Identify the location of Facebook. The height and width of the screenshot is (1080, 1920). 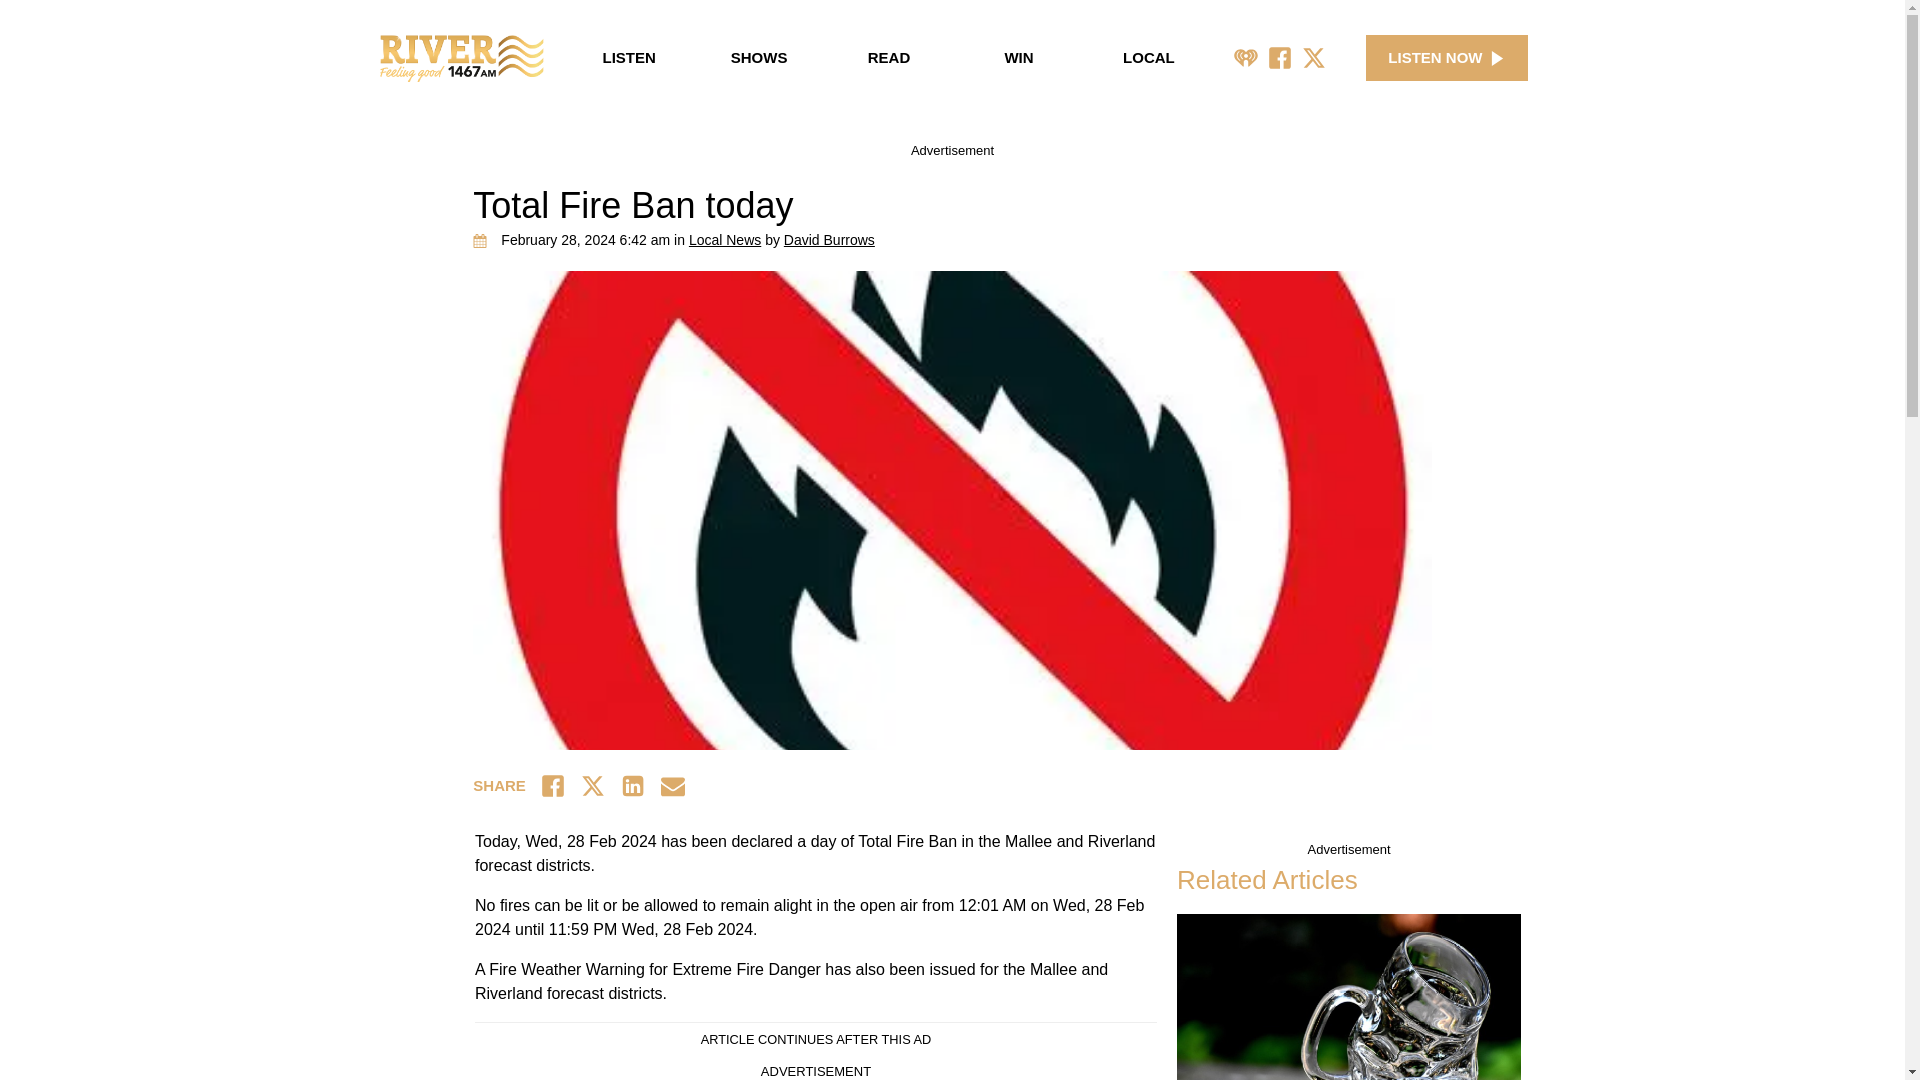
(1280, 58).